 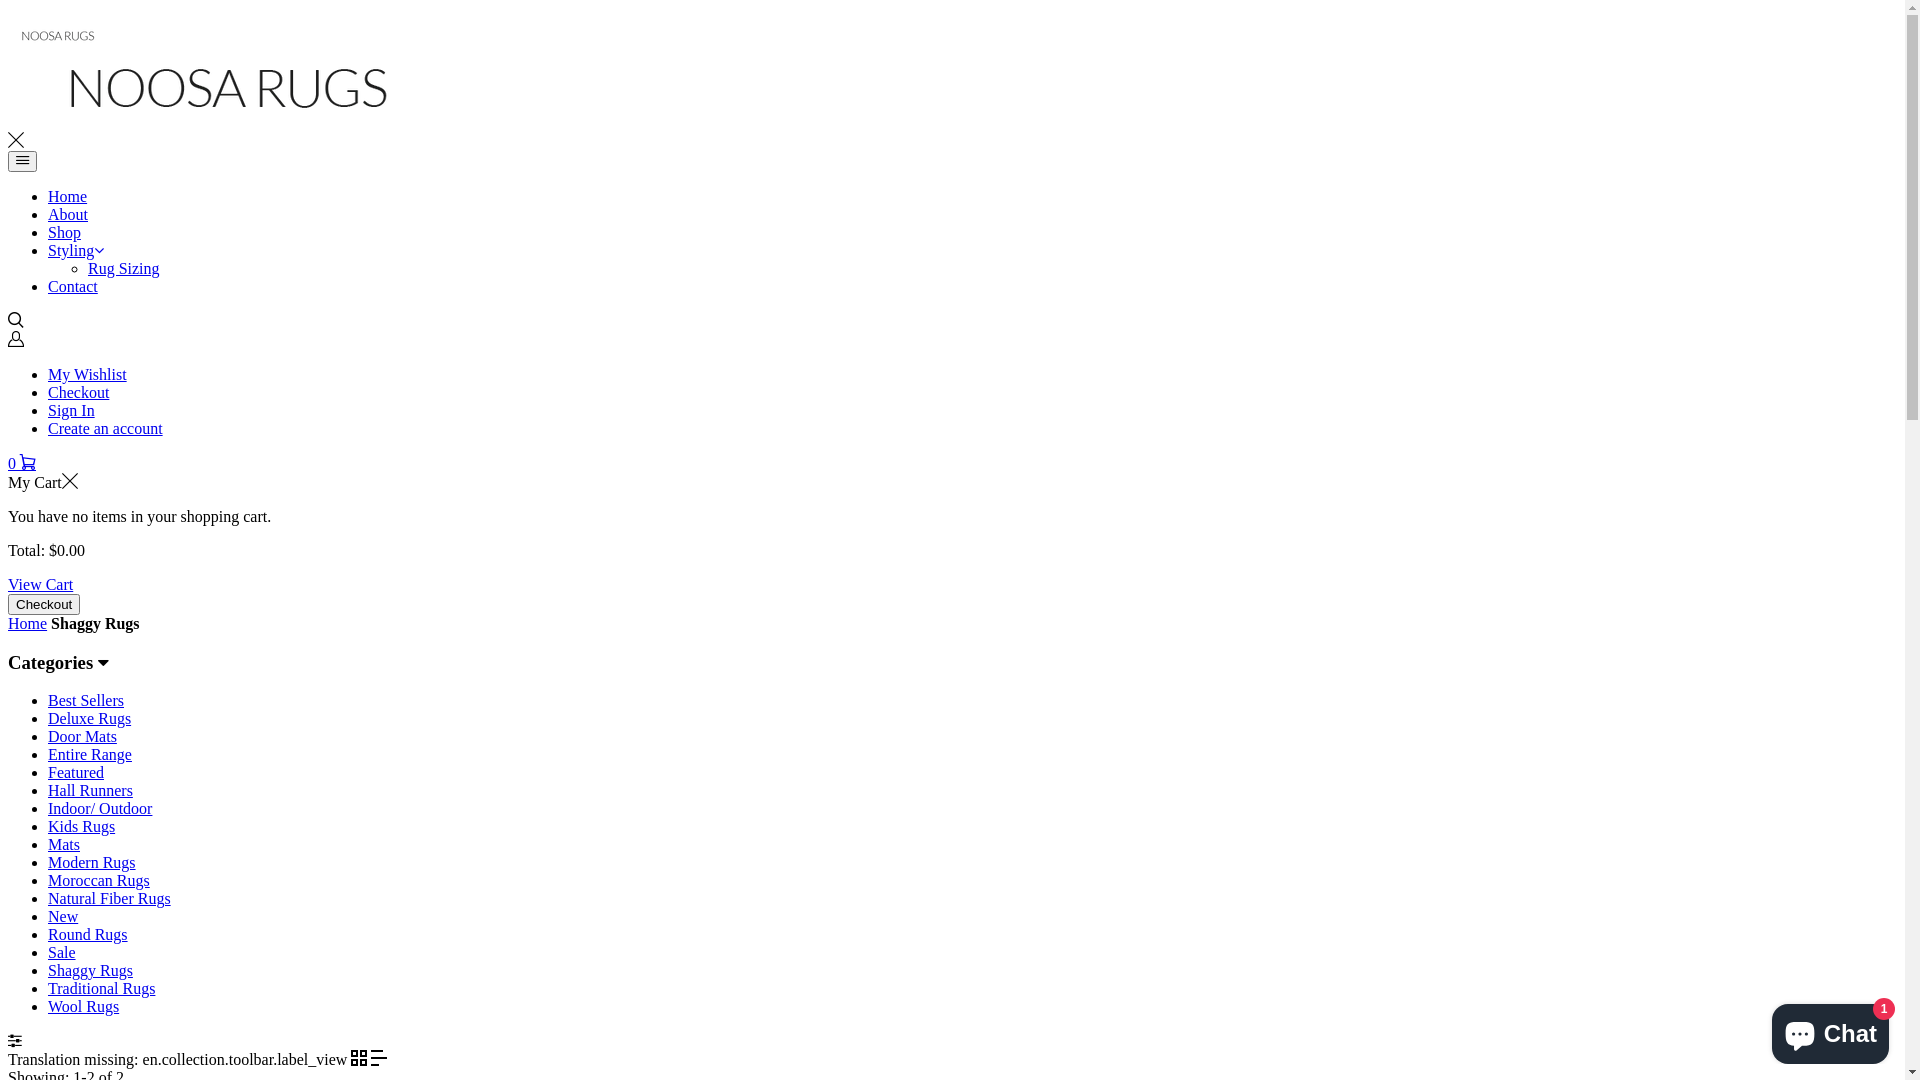 What do you see at coordinates (73, 286) in the screenshot?
I see `Contact` at bounding box center [73, 286].